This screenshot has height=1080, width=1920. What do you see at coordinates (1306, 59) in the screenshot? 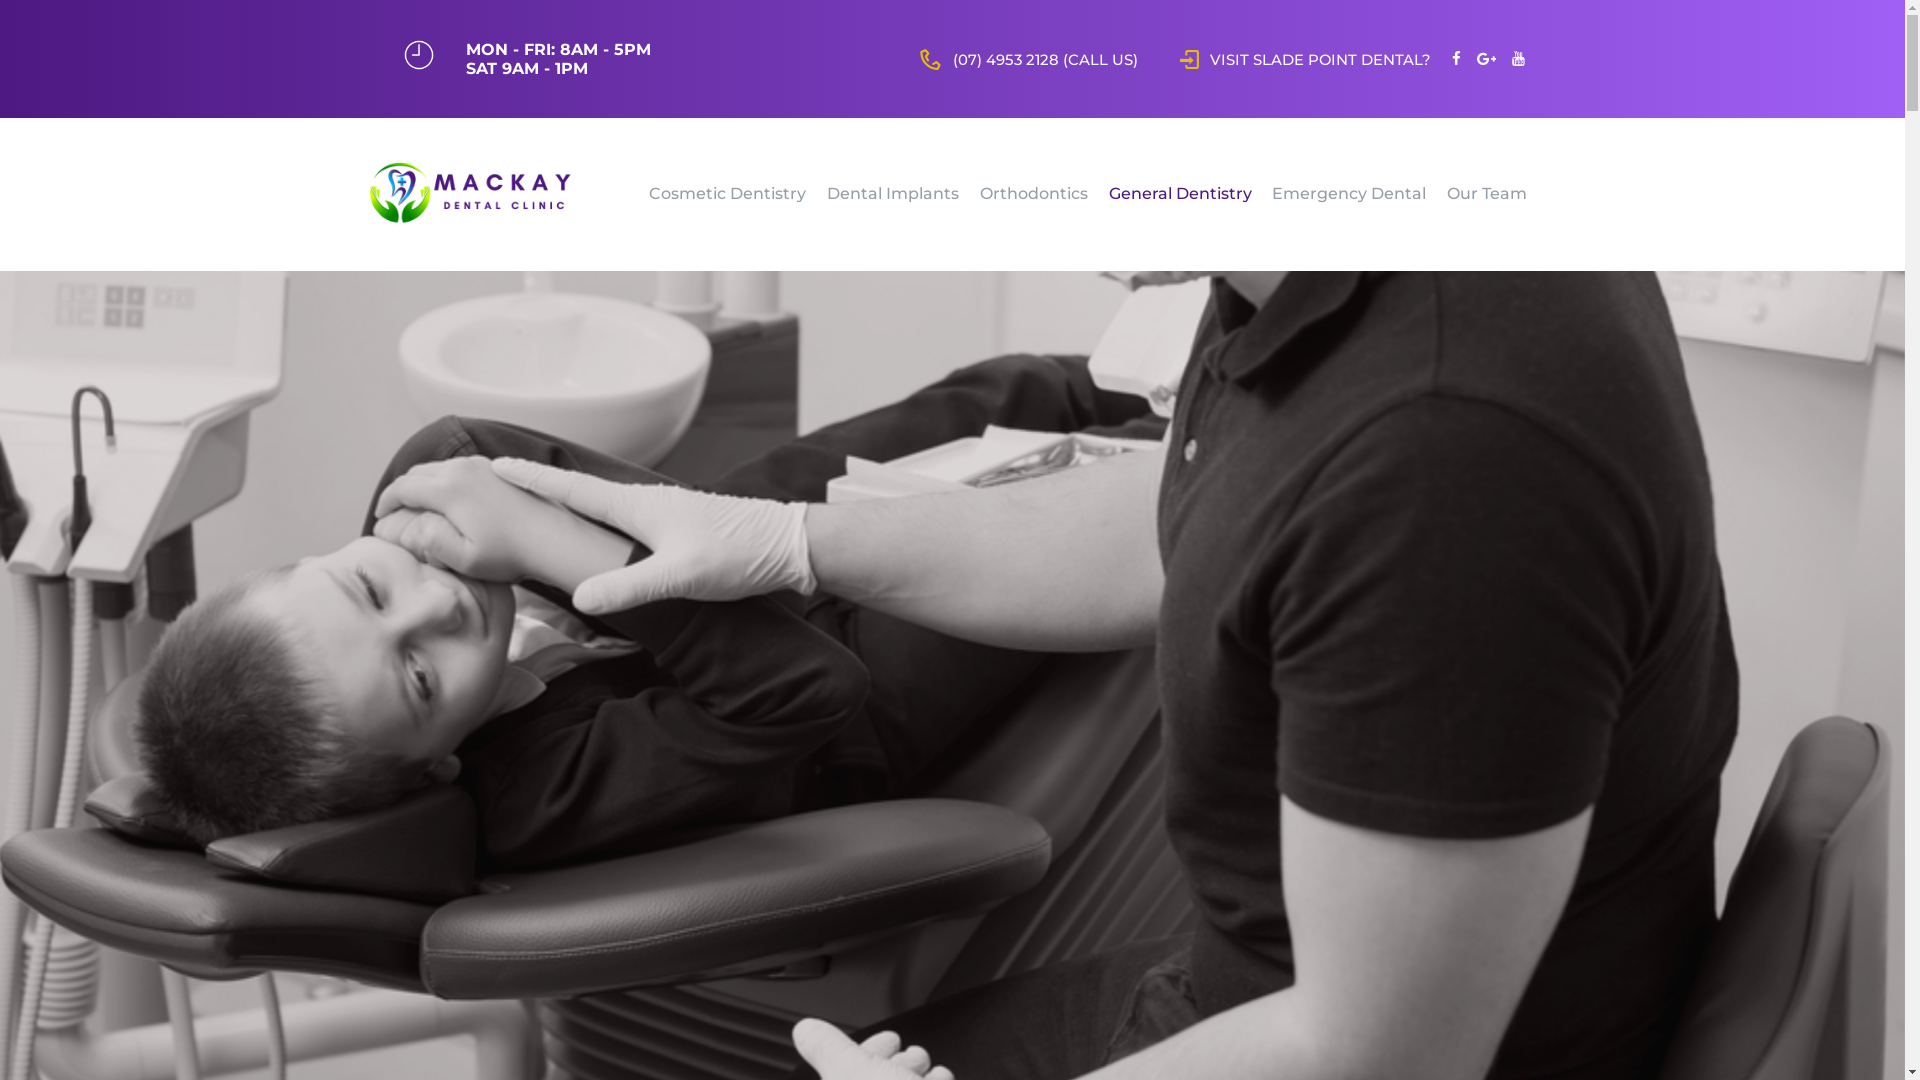
I see `VISIT SLADE POINT DENTAL?` at bounding box center [1306, 59].